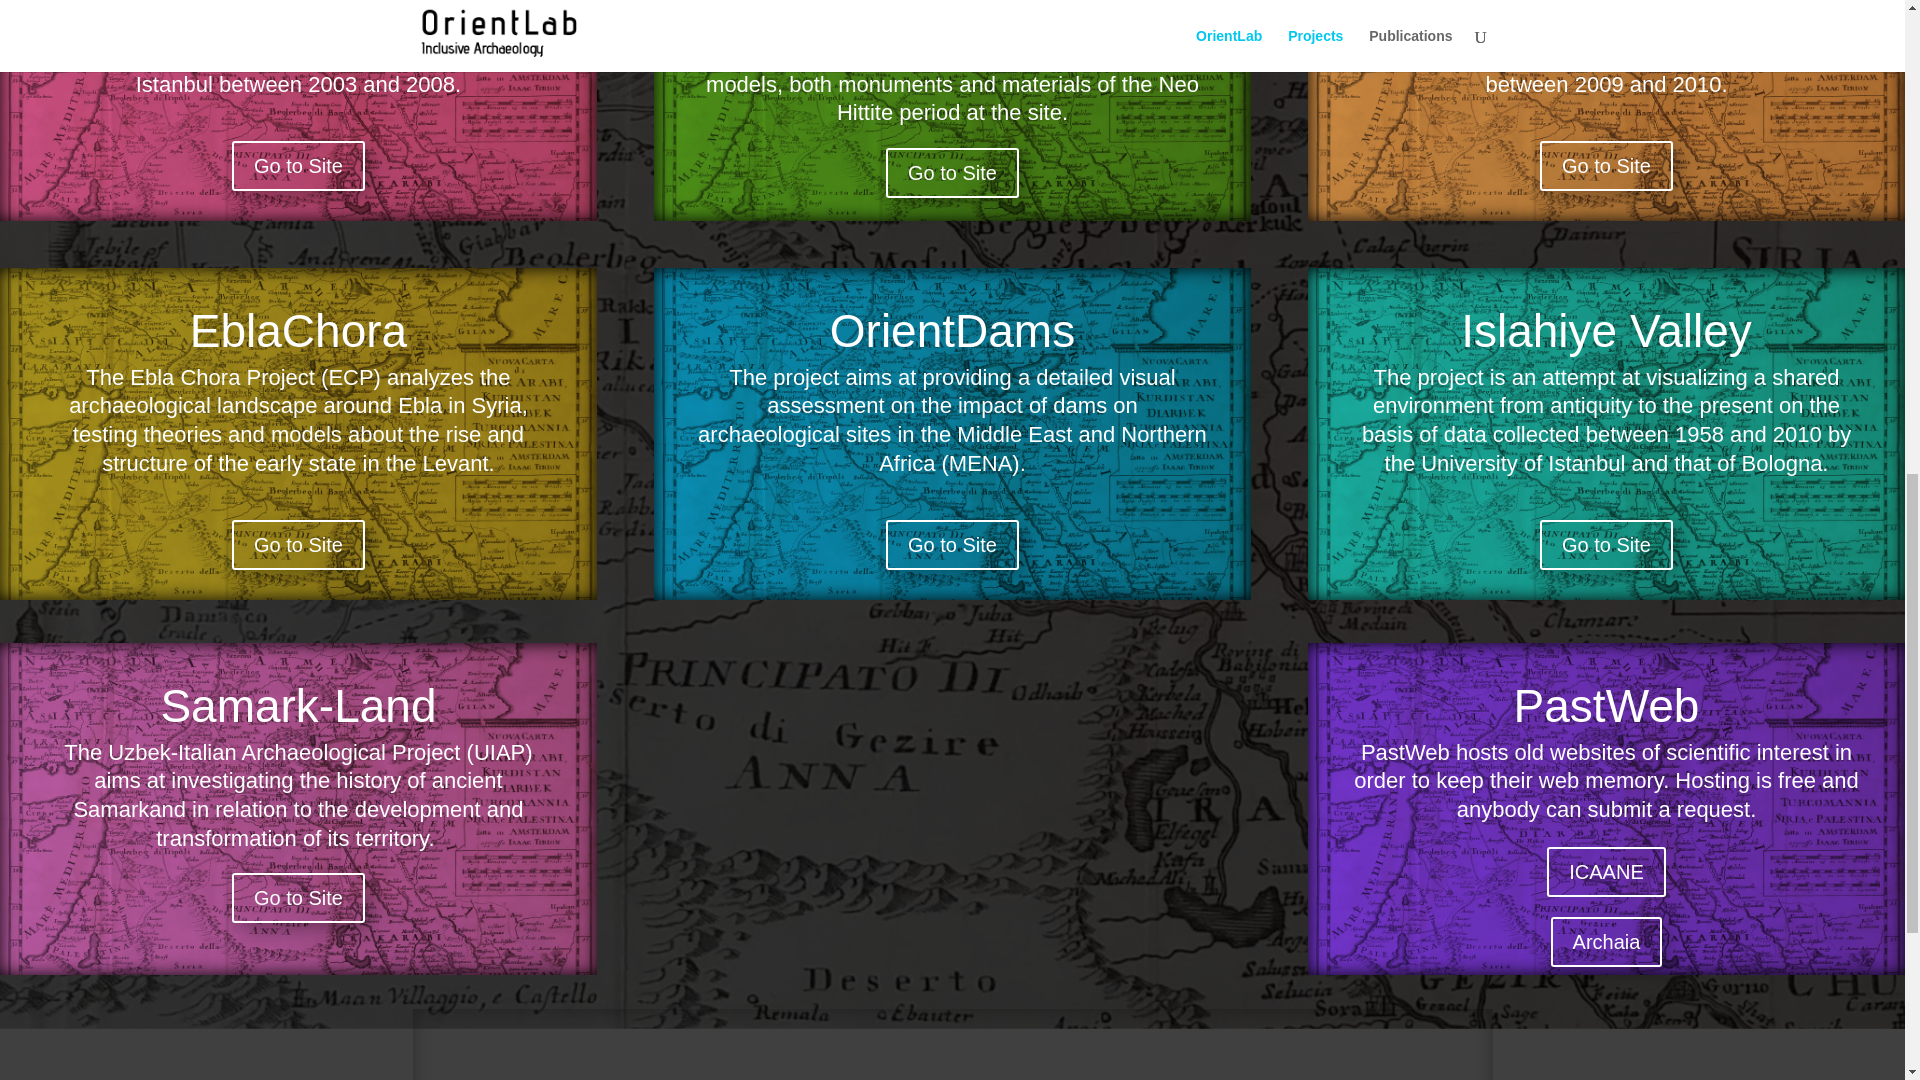  Describe the element at coordinates (952, 172) in the screenshot. I see `Go to Site` at that location.